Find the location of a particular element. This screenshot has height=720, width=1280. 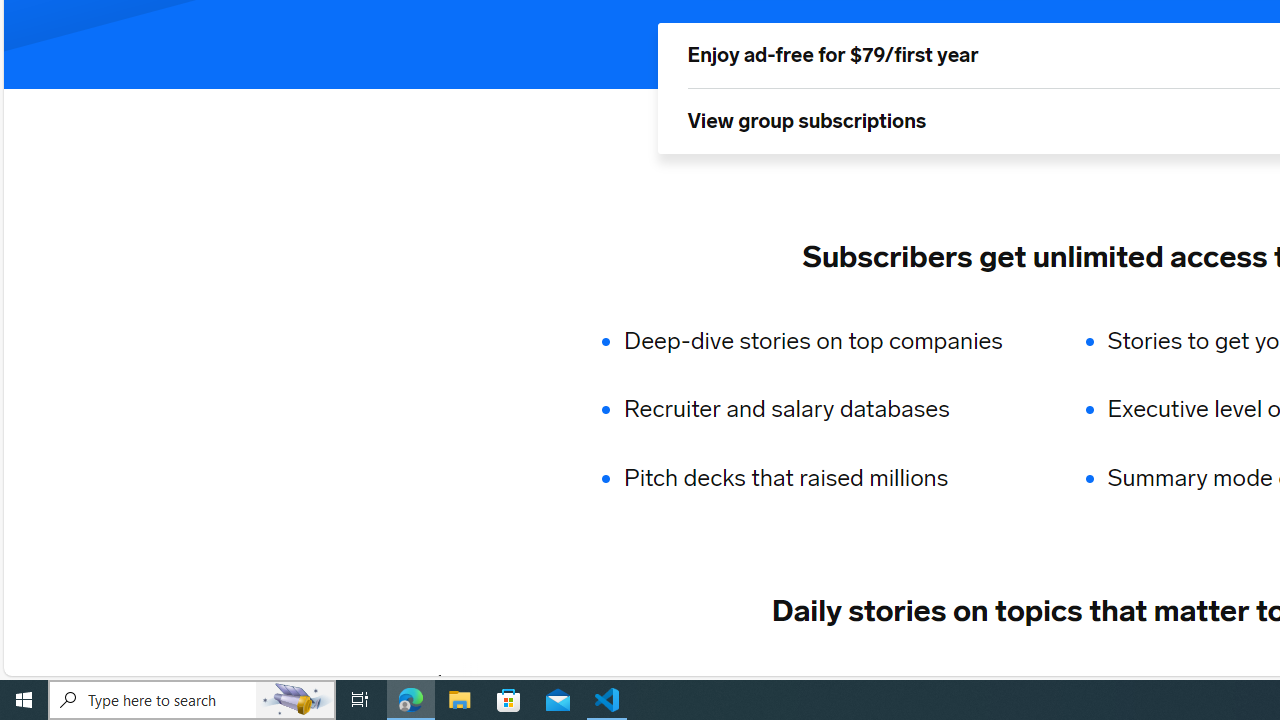

PERSONAL FINANCE is located at coordinates (1016, 681).